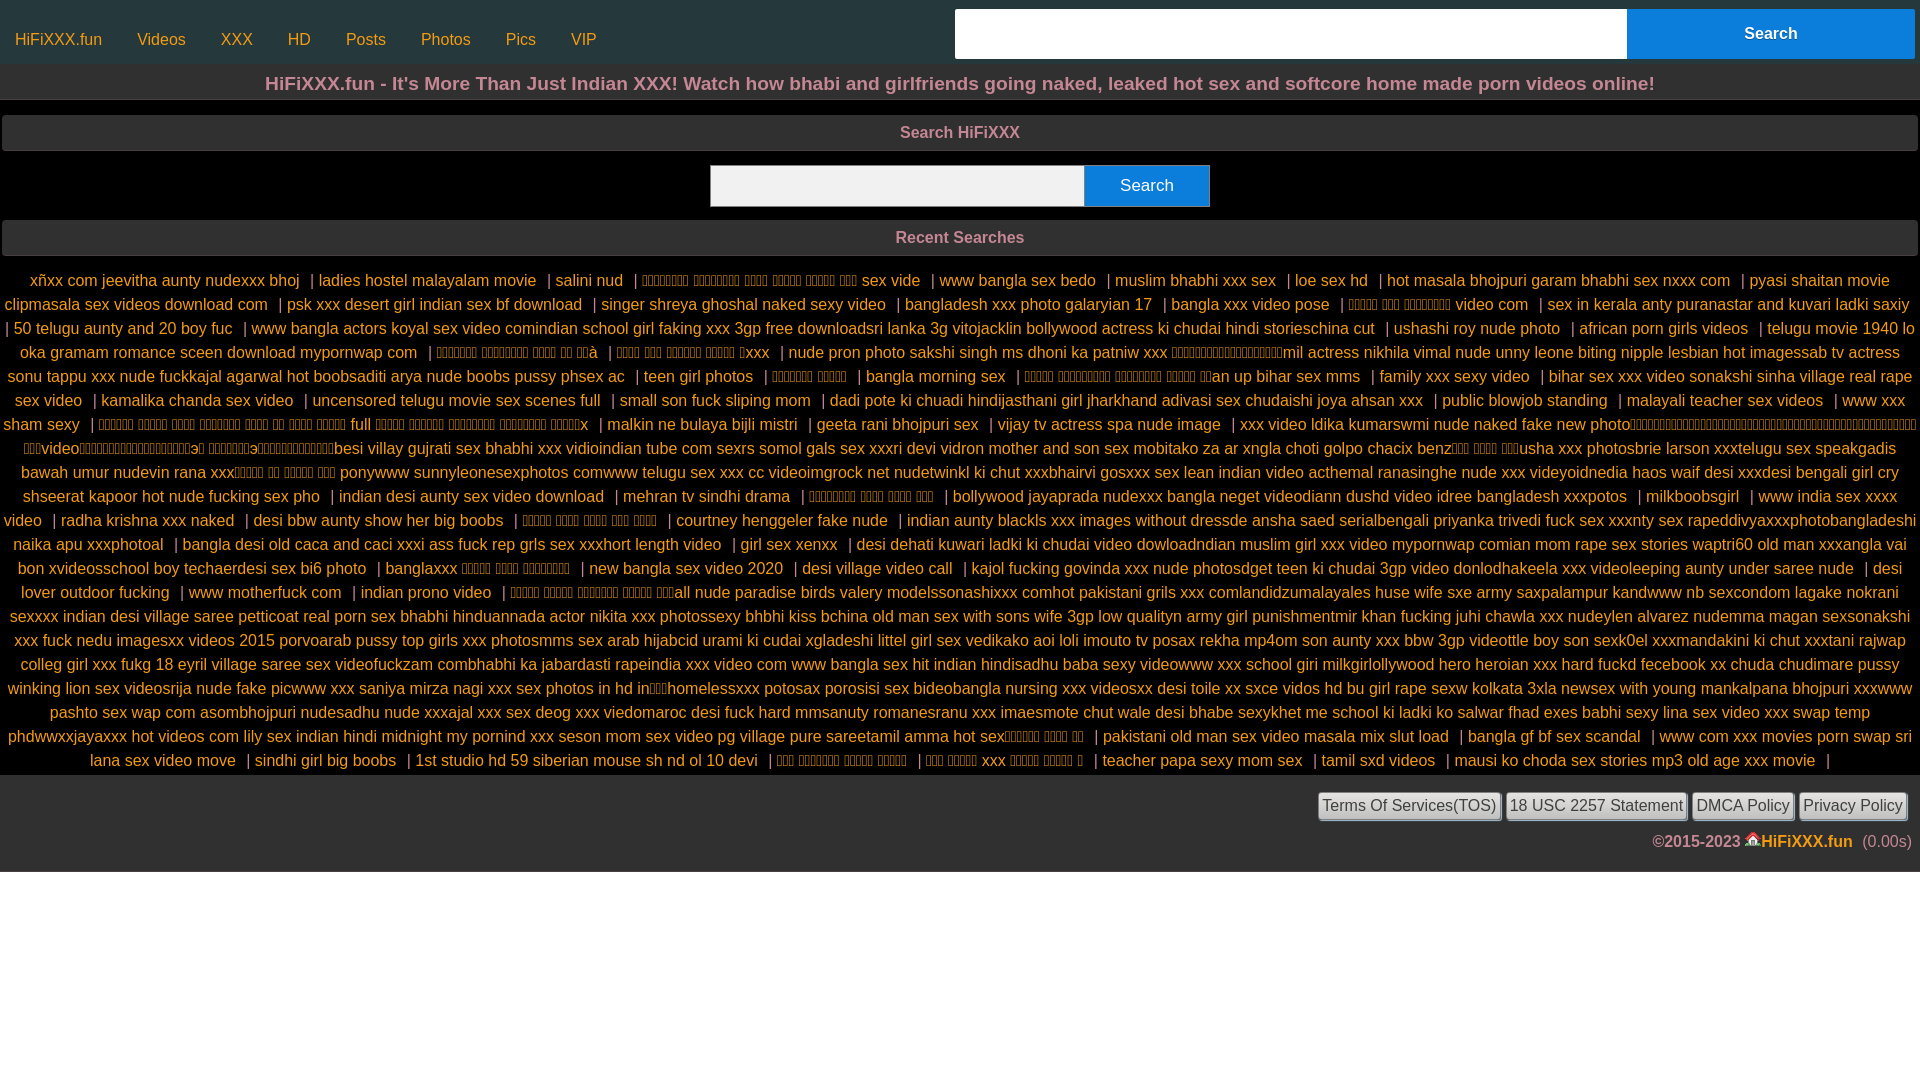 This screenshot has height=1080, width=1920. What do you see at coordinates (456, 400) in the screenshot?
I see `uncensored telugu movie sex scenes full` at bounding box center [456, 400].